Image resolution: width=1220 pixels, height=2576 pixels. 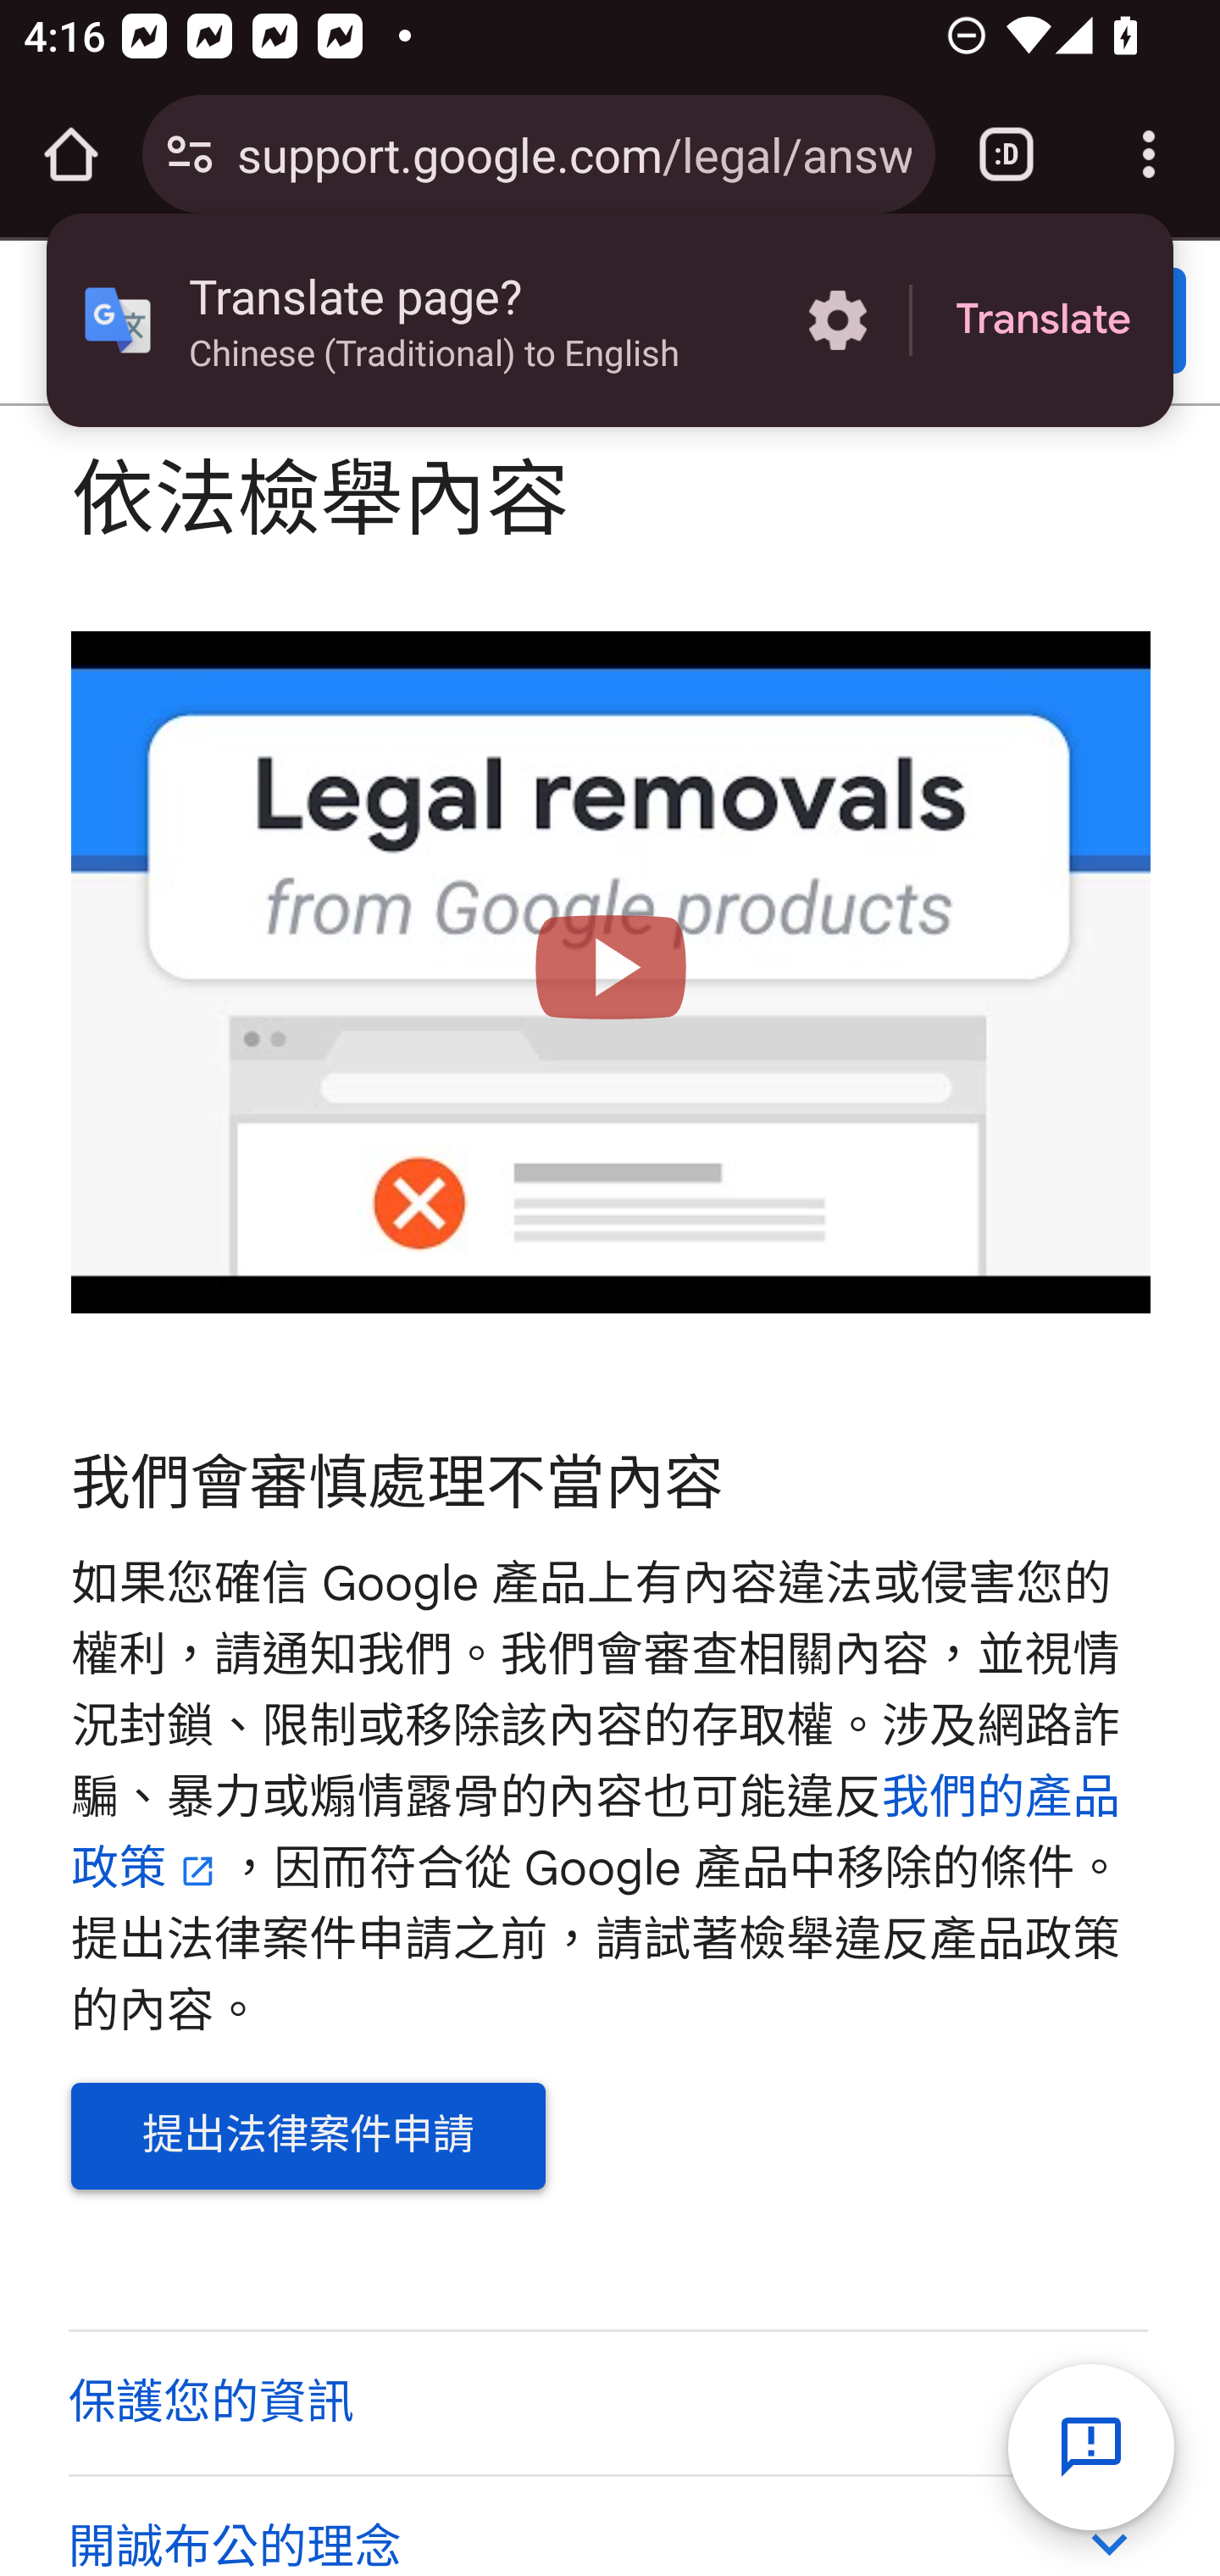 I want to click on Switch or close tabs, so click(x=1006, y=154).